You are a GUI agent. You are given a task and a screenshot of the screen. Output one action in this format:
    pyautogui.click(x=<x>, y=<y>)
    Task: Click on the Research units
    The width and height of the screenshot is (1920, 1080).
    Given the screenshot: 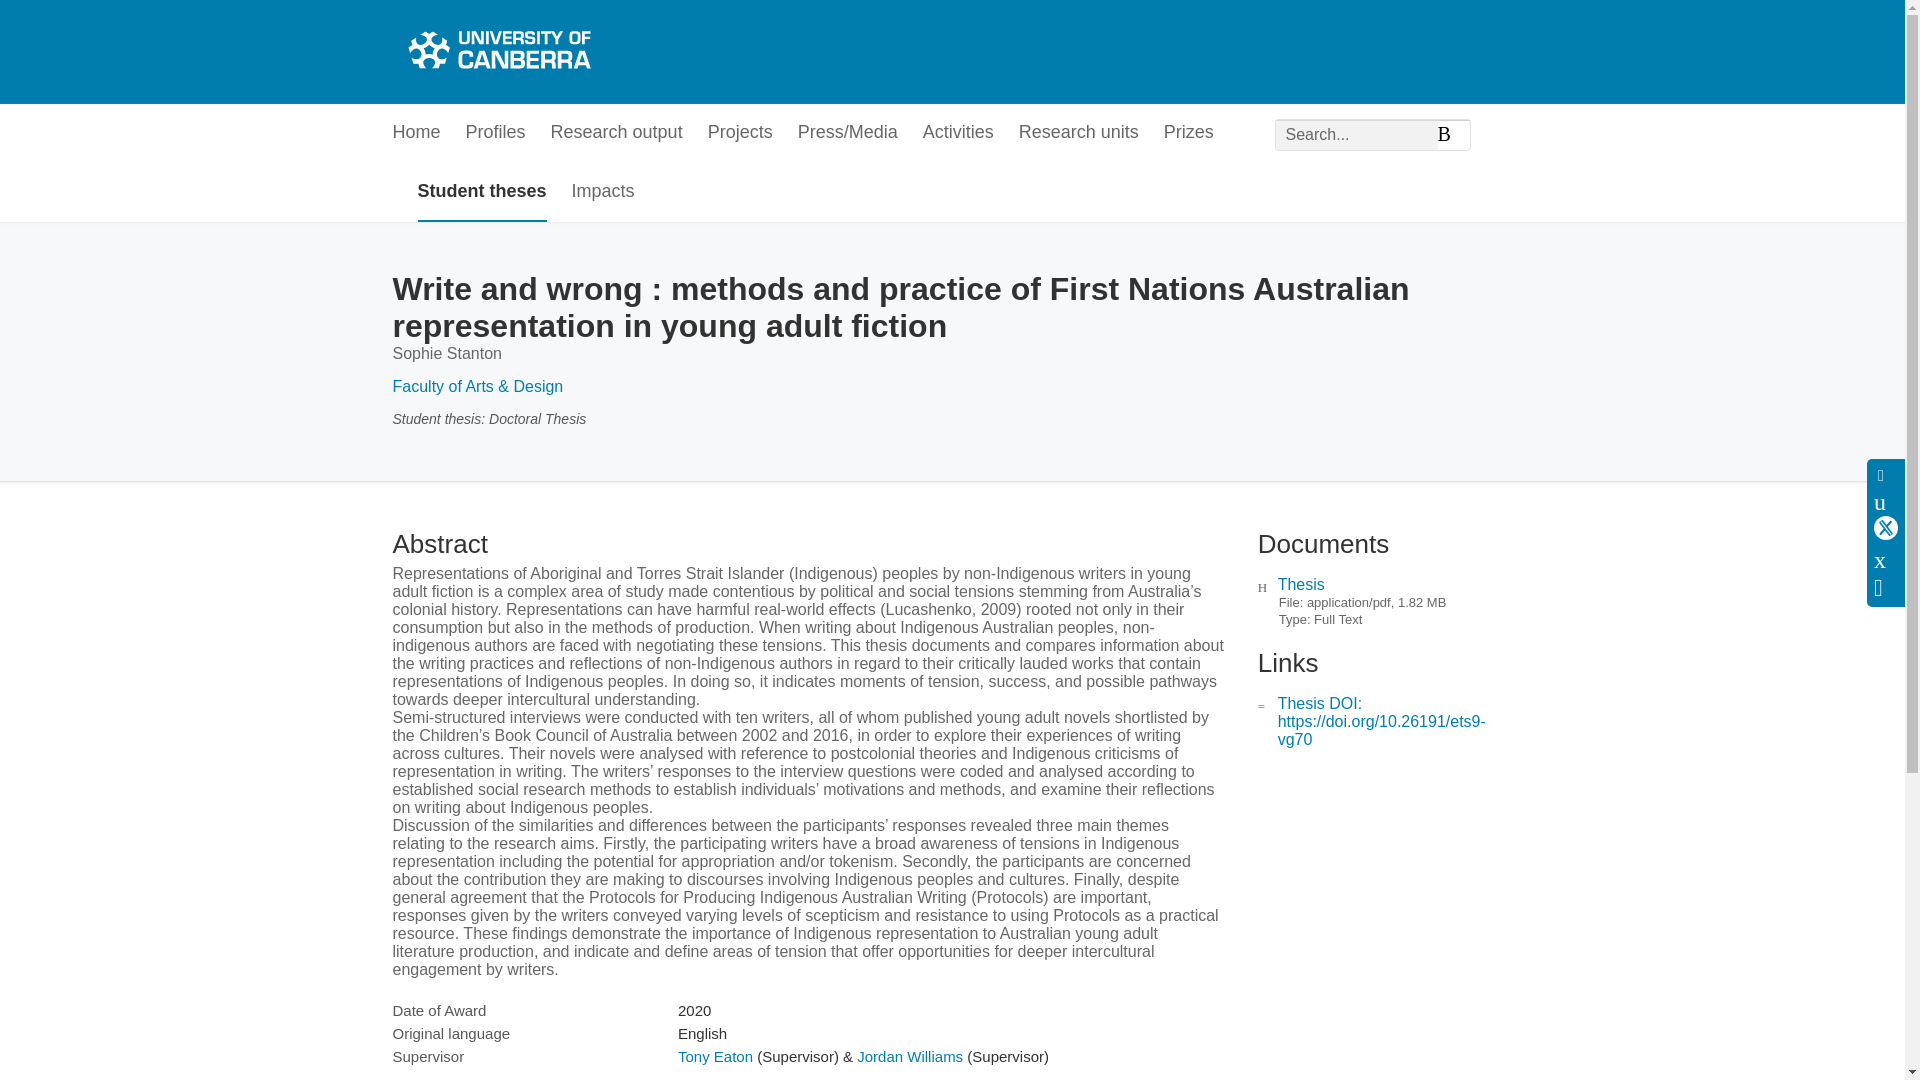 What is the action you would take?
    pyautogui.click(x=1078, y=133)
    